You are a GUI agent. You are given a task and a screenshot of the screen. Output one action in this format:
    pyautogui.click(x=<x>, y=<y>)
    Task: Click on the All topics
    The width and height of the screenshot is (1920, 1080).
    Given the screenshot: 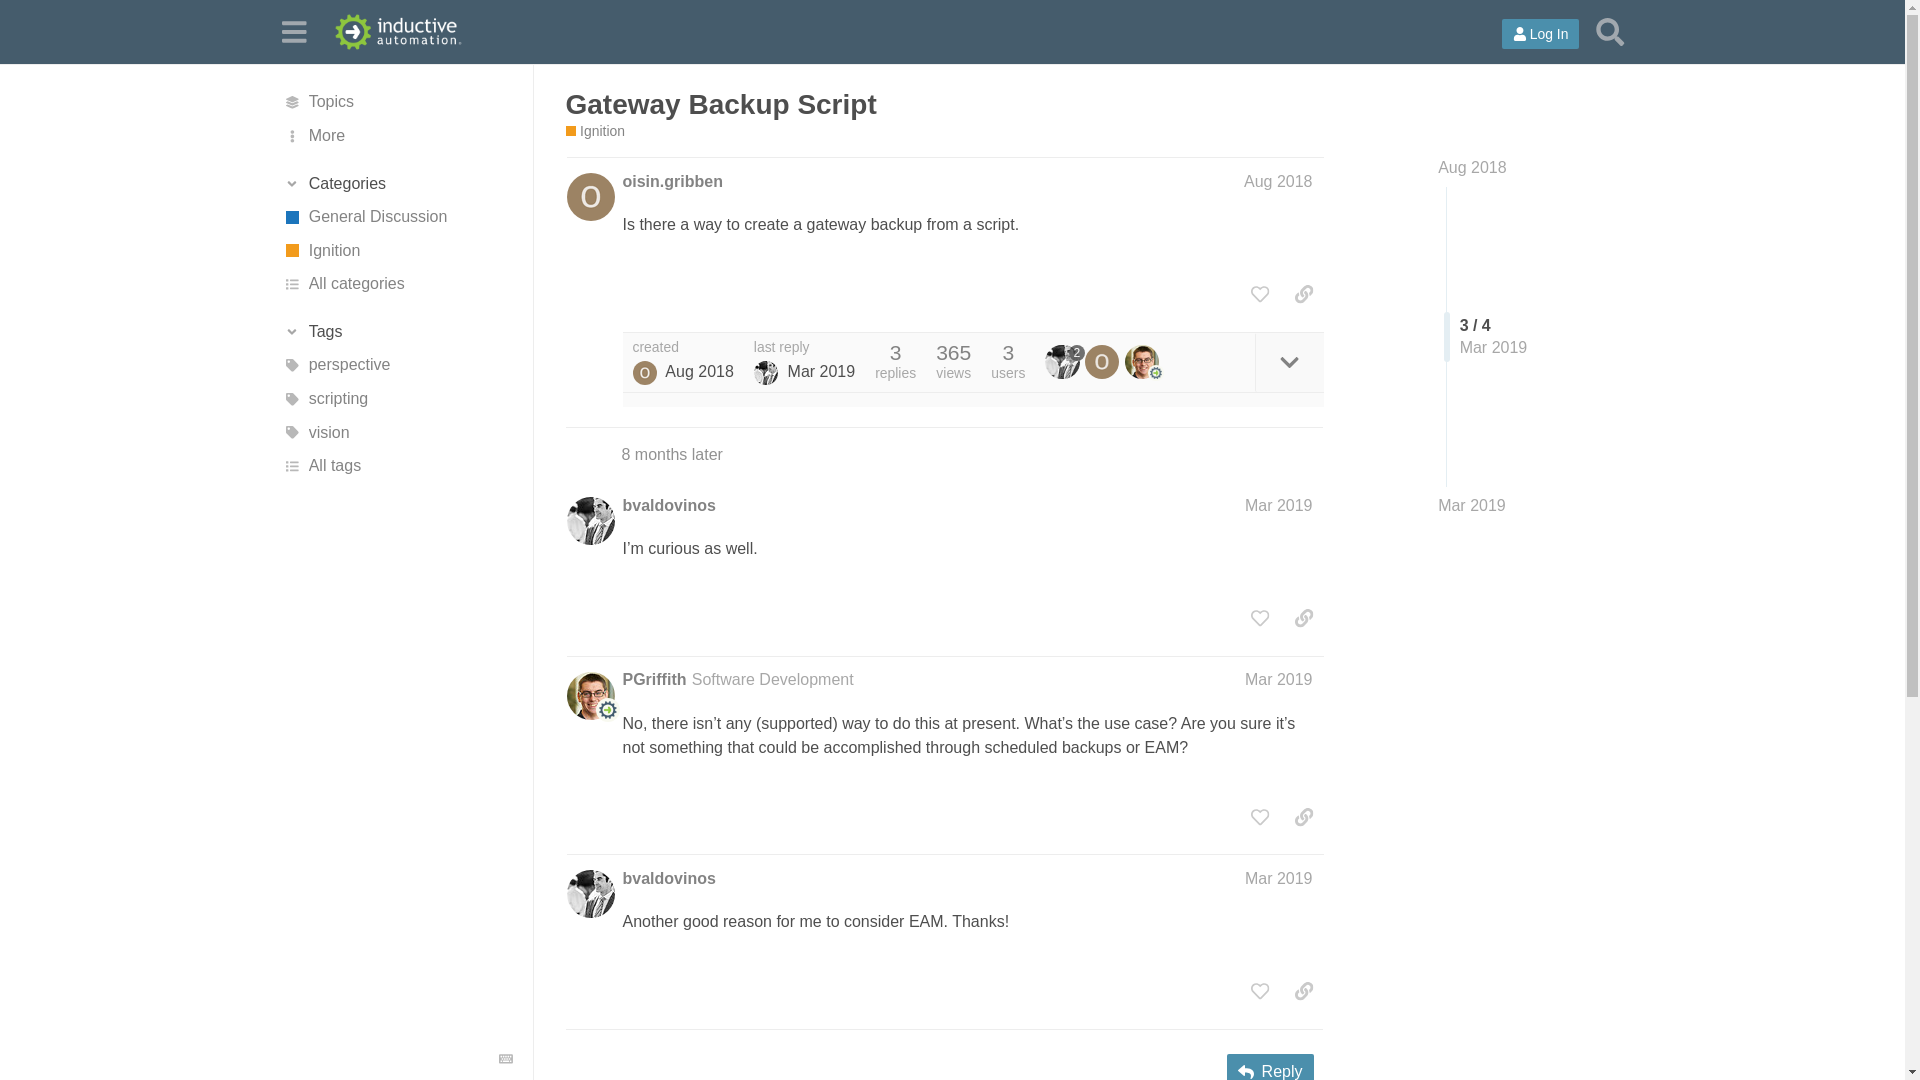 What is the action you would take?
    pyautogui.click(x=397, y=102)
    